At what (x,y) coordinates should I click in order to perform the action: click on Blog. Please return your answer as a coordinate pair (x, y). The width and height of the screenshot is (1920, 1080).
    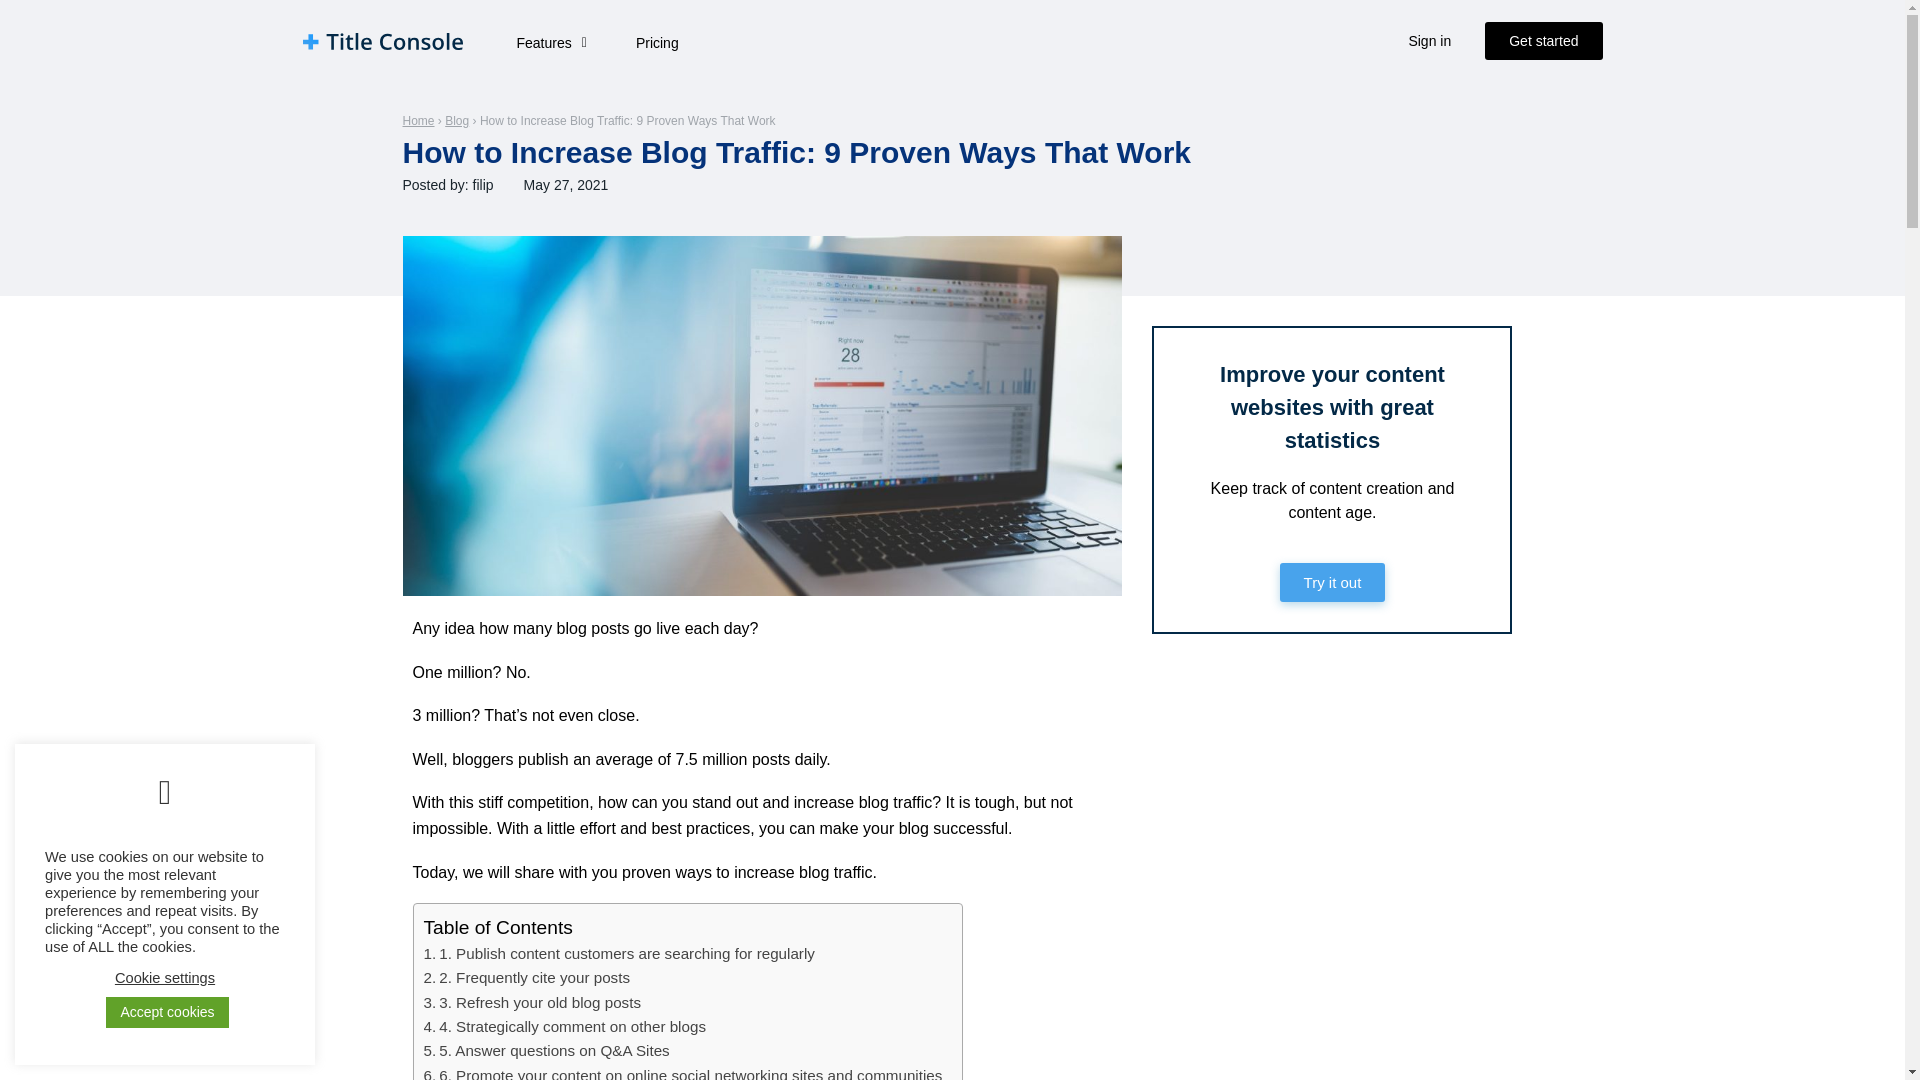
    Looking at the image, I should click on (456, 121).